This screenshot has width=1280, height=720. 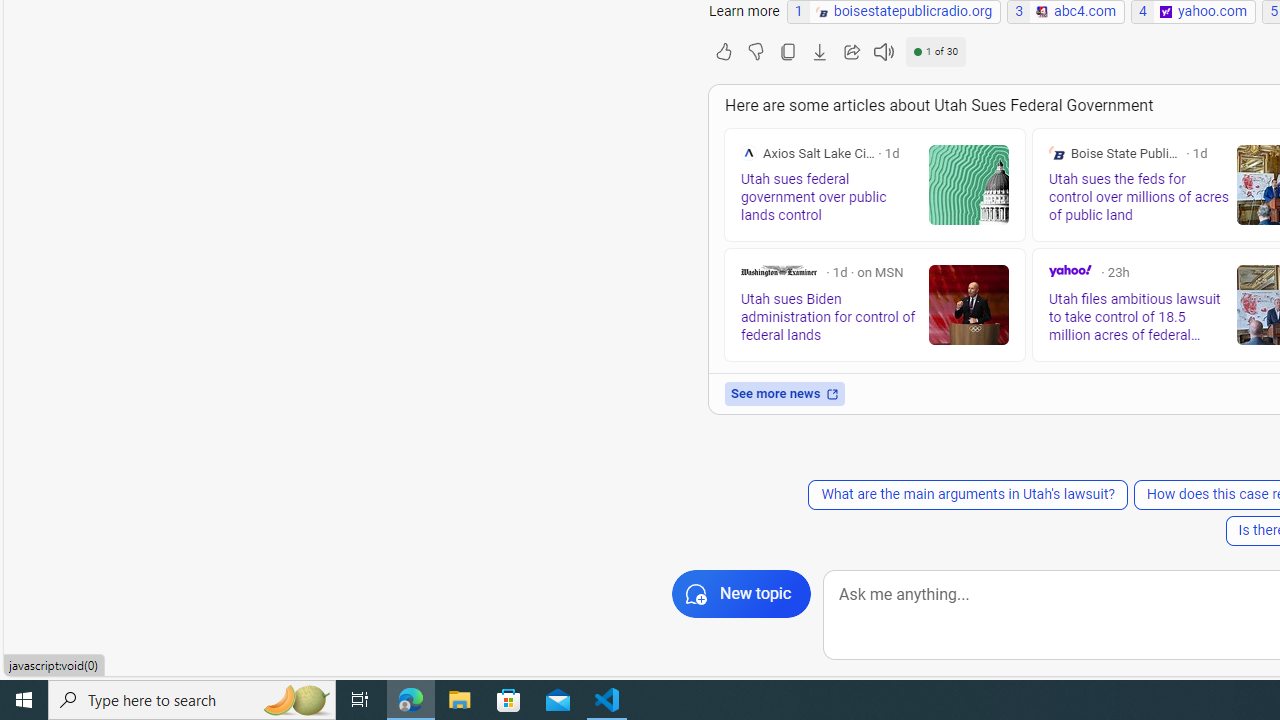 What do you see at coordinates (748, 152) in the screenshot?
I see `Axios Salt Lake City on MSN` at bounding box center [748, 152].